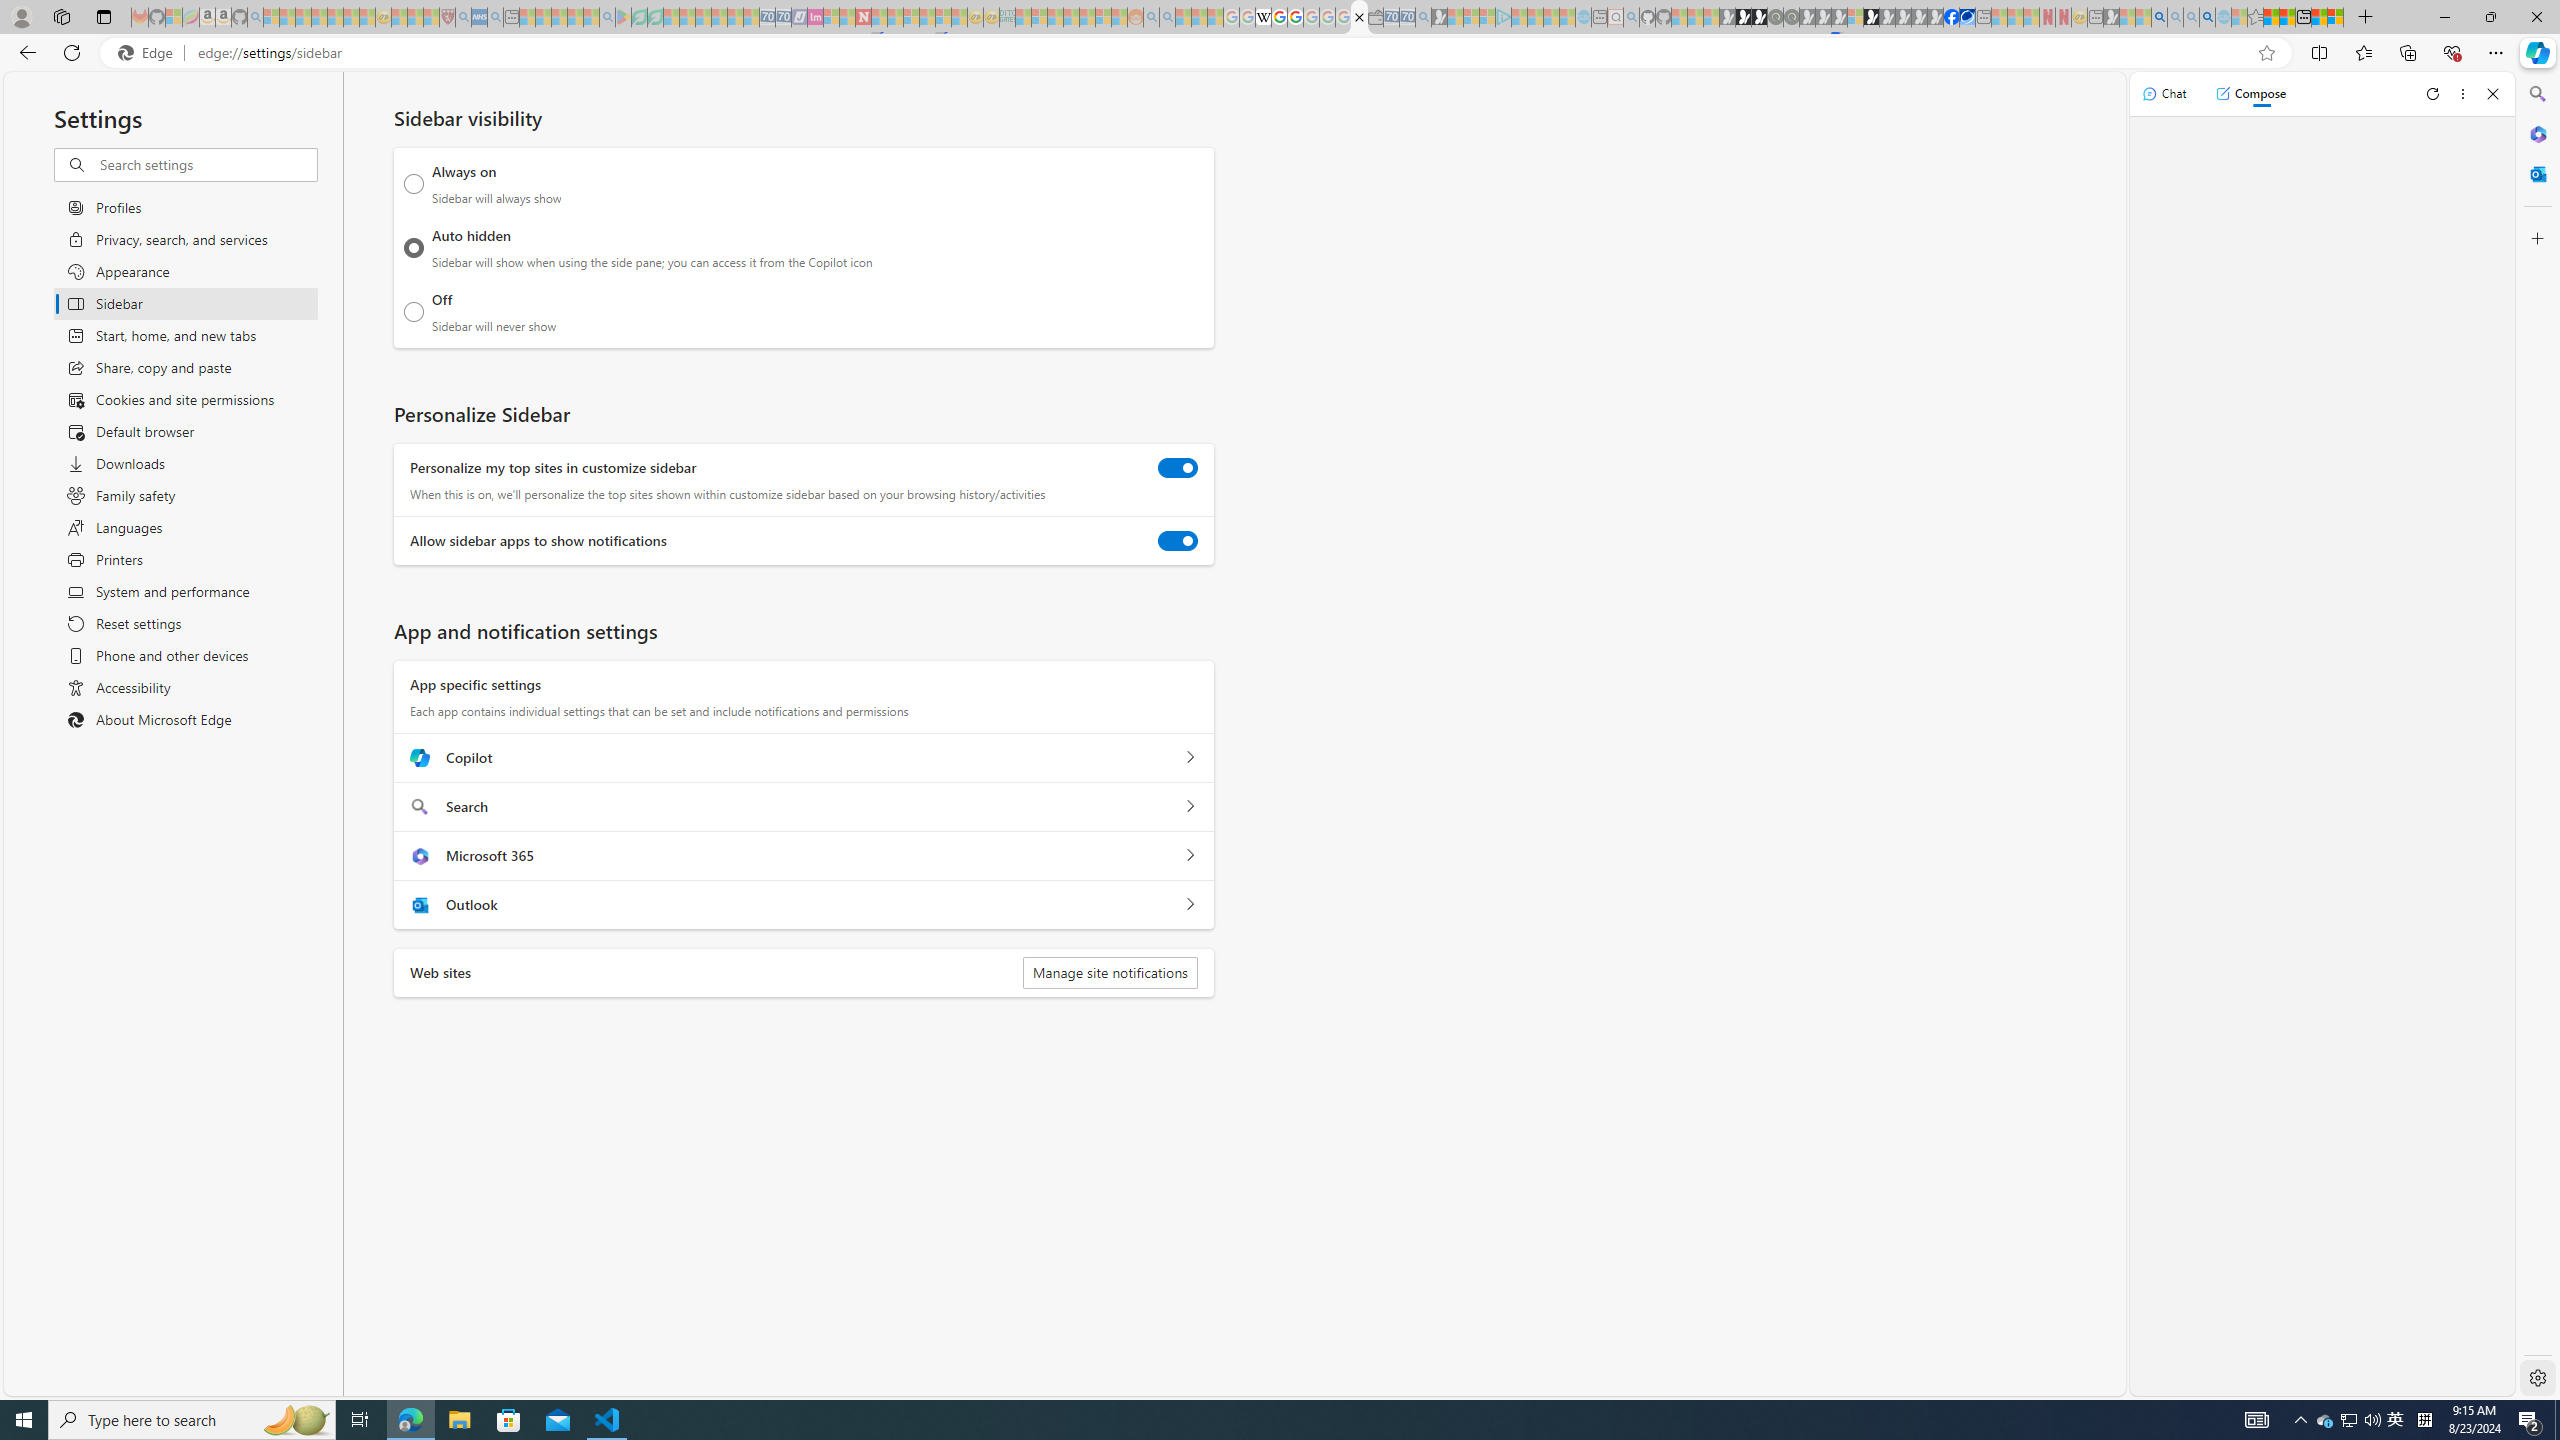  I want to click on Local - MSN - Sleeping, so click(431, 17).